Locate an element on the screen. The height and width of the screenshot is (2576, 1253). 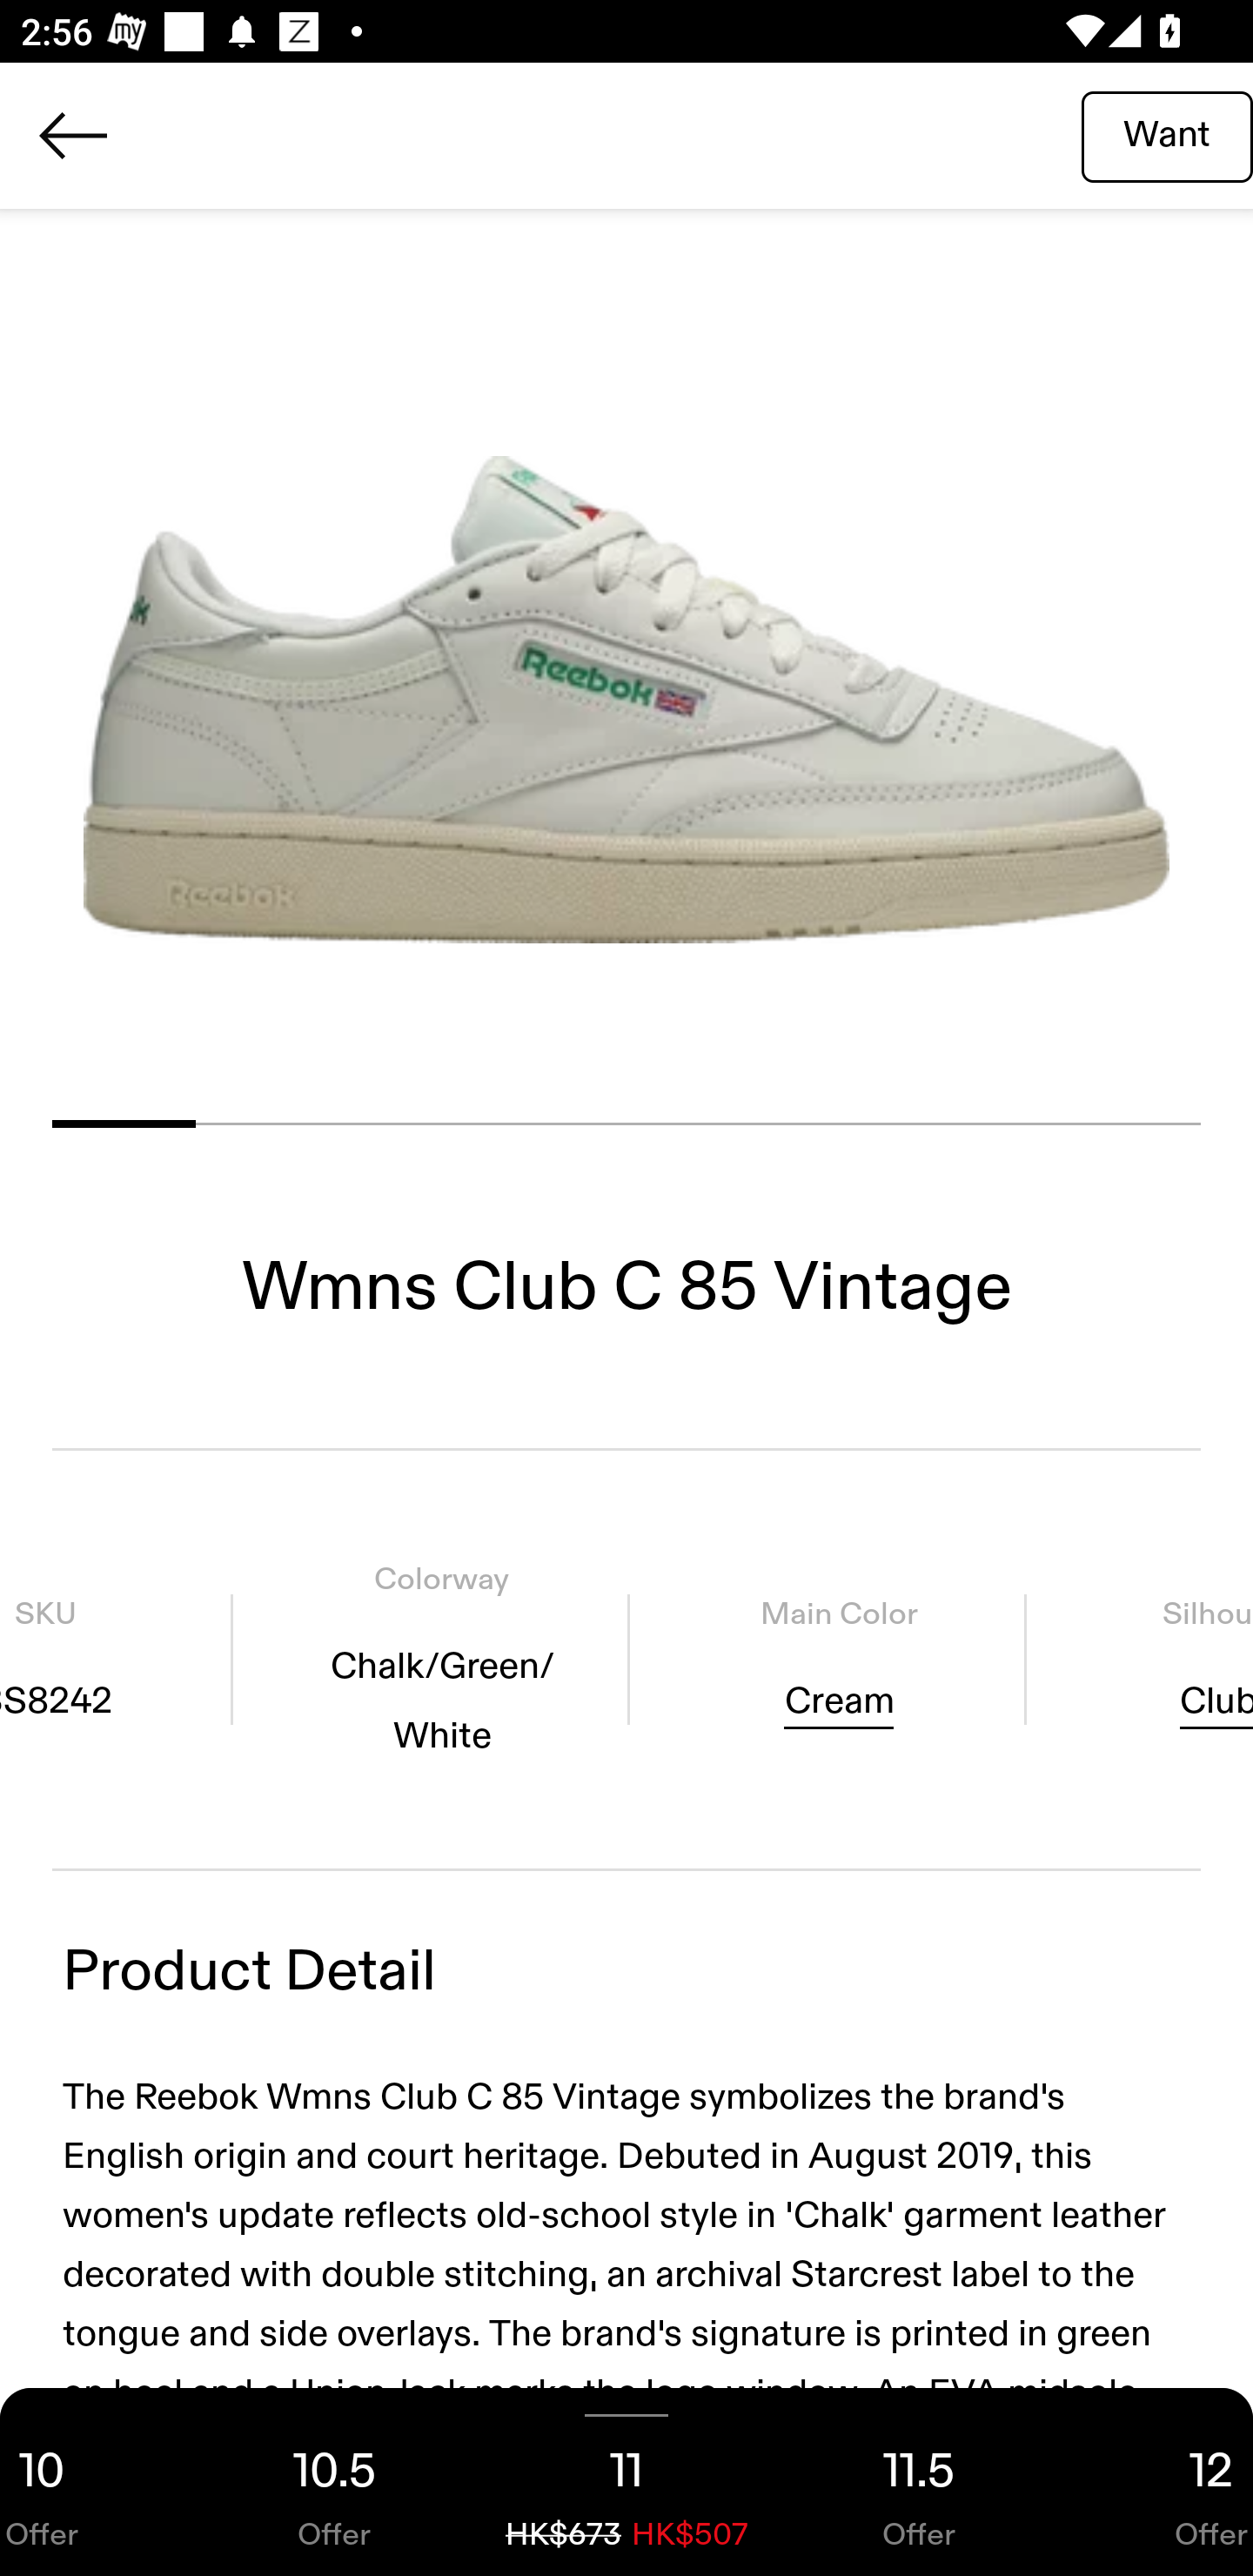
12 Offer is located at coordinates (1159, 2482).